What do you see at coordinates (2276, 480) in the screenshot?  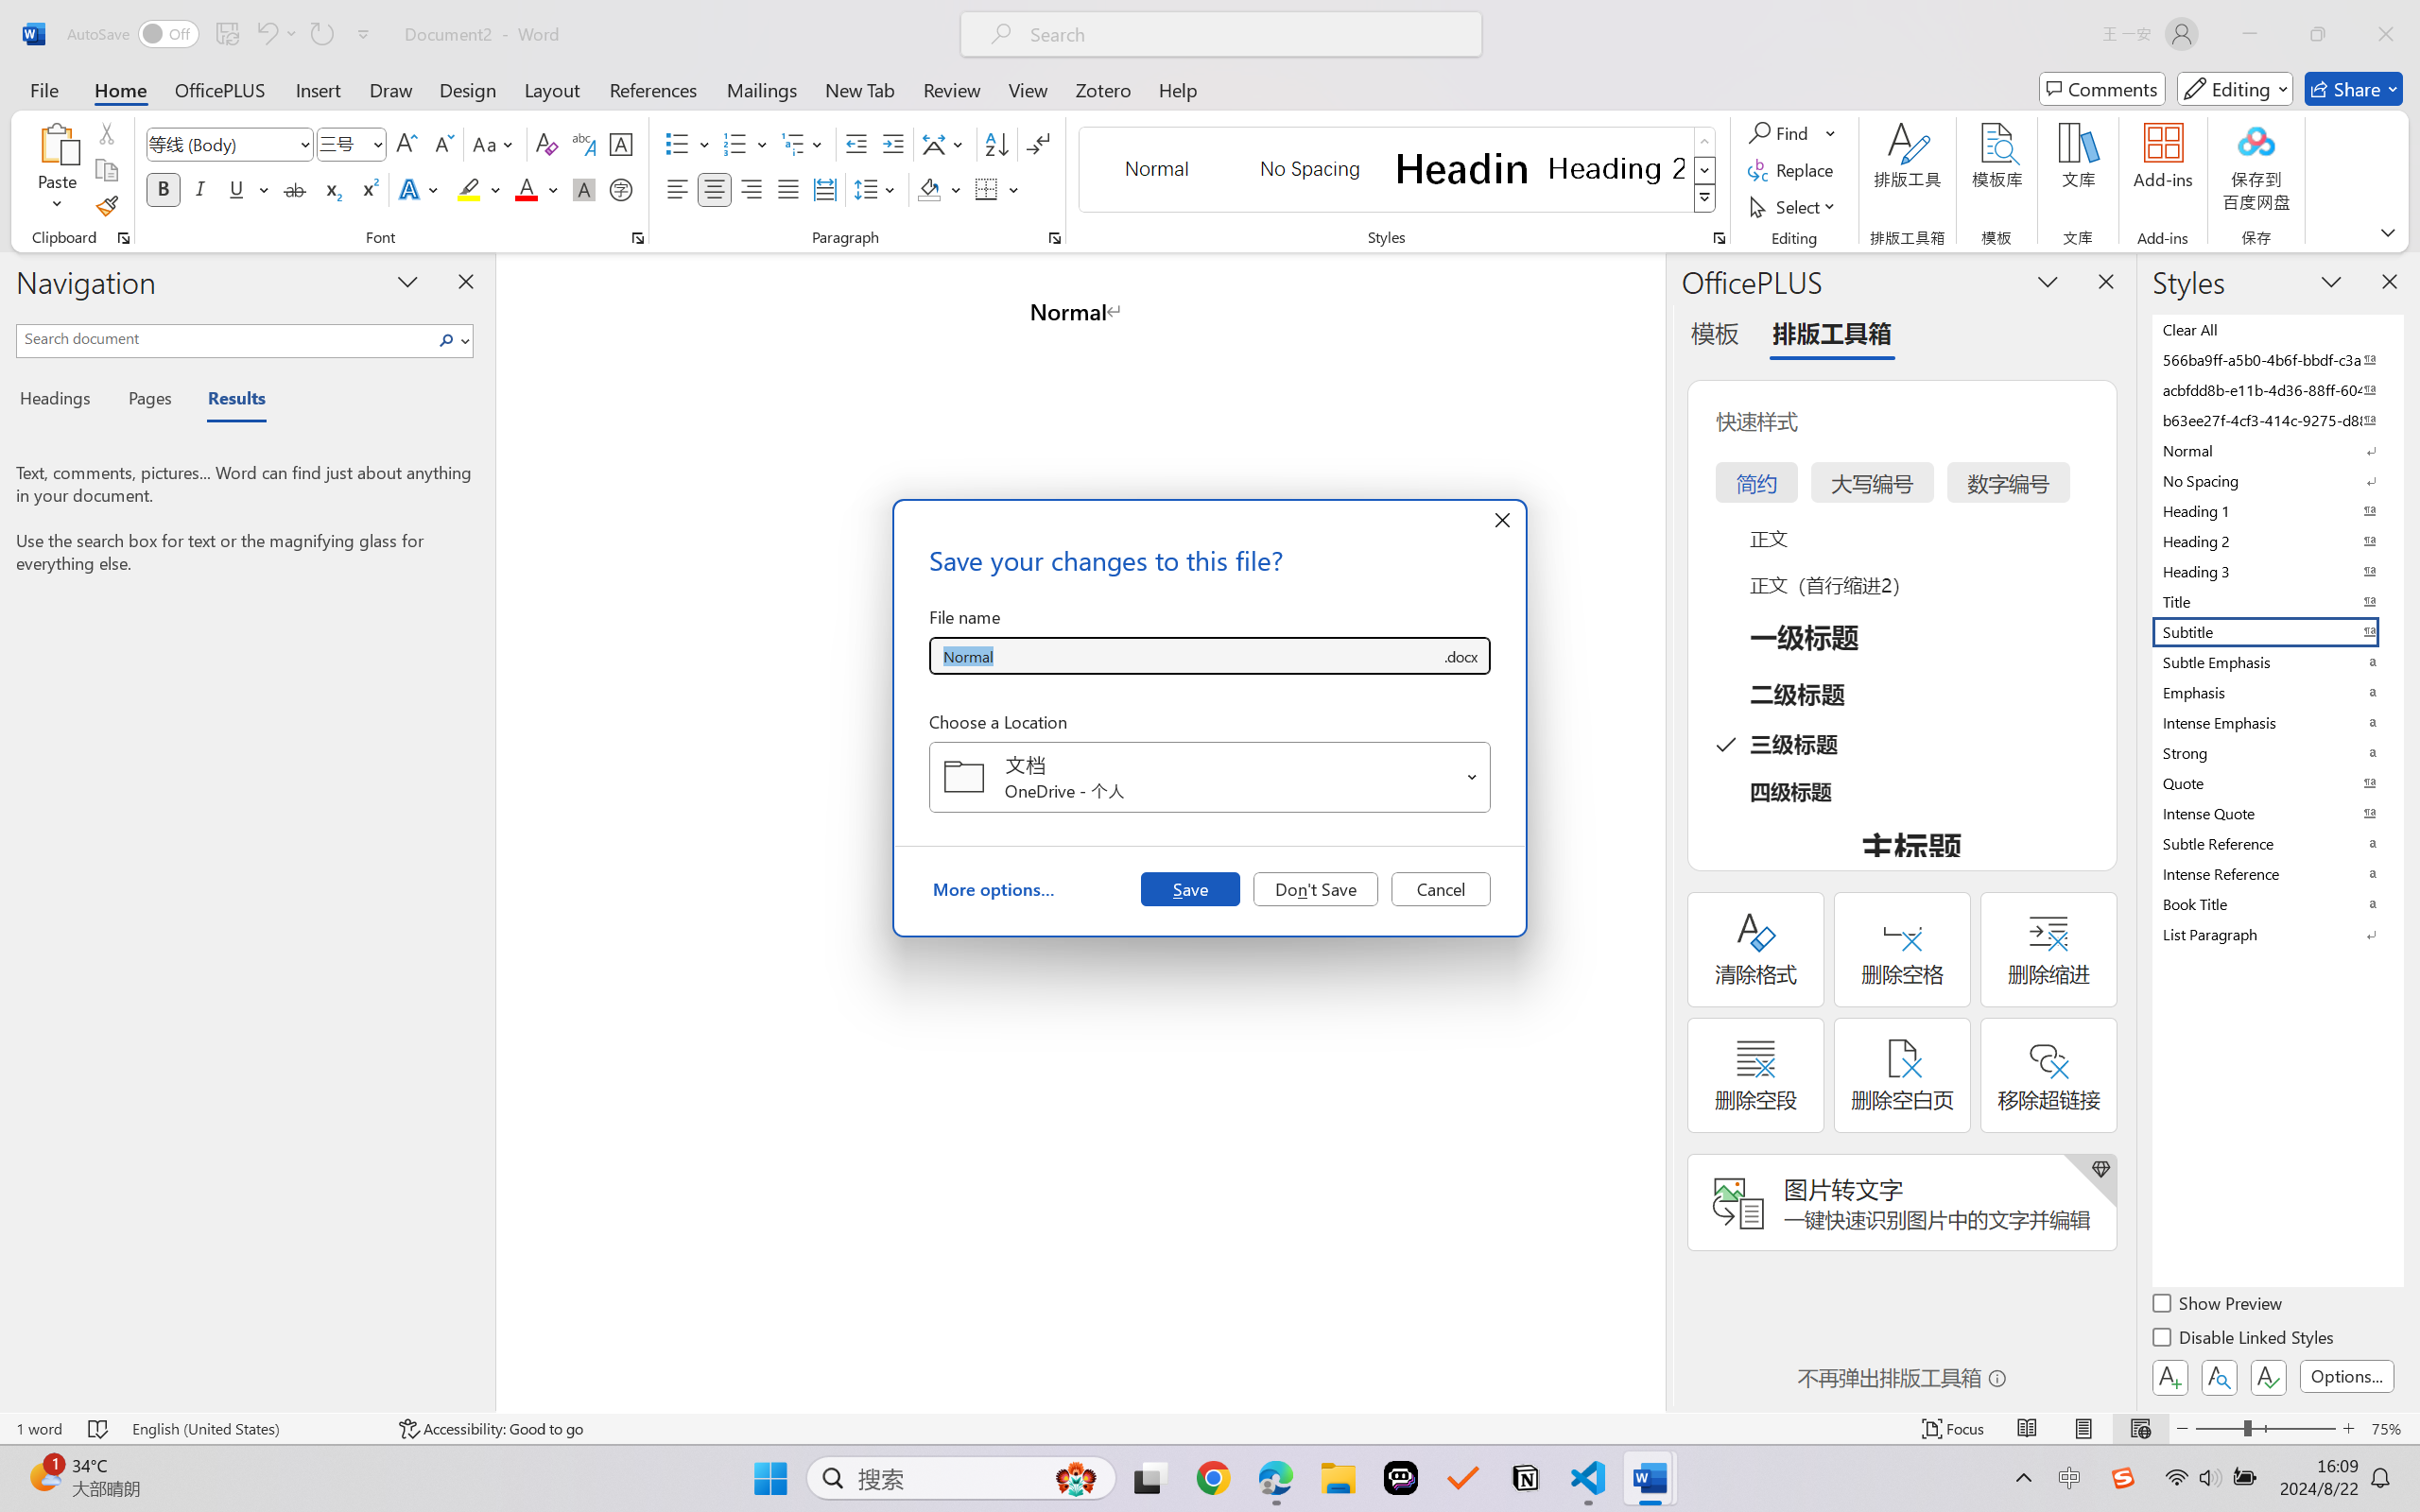 I see `No Spacing` at bounding box center [2276, 480].